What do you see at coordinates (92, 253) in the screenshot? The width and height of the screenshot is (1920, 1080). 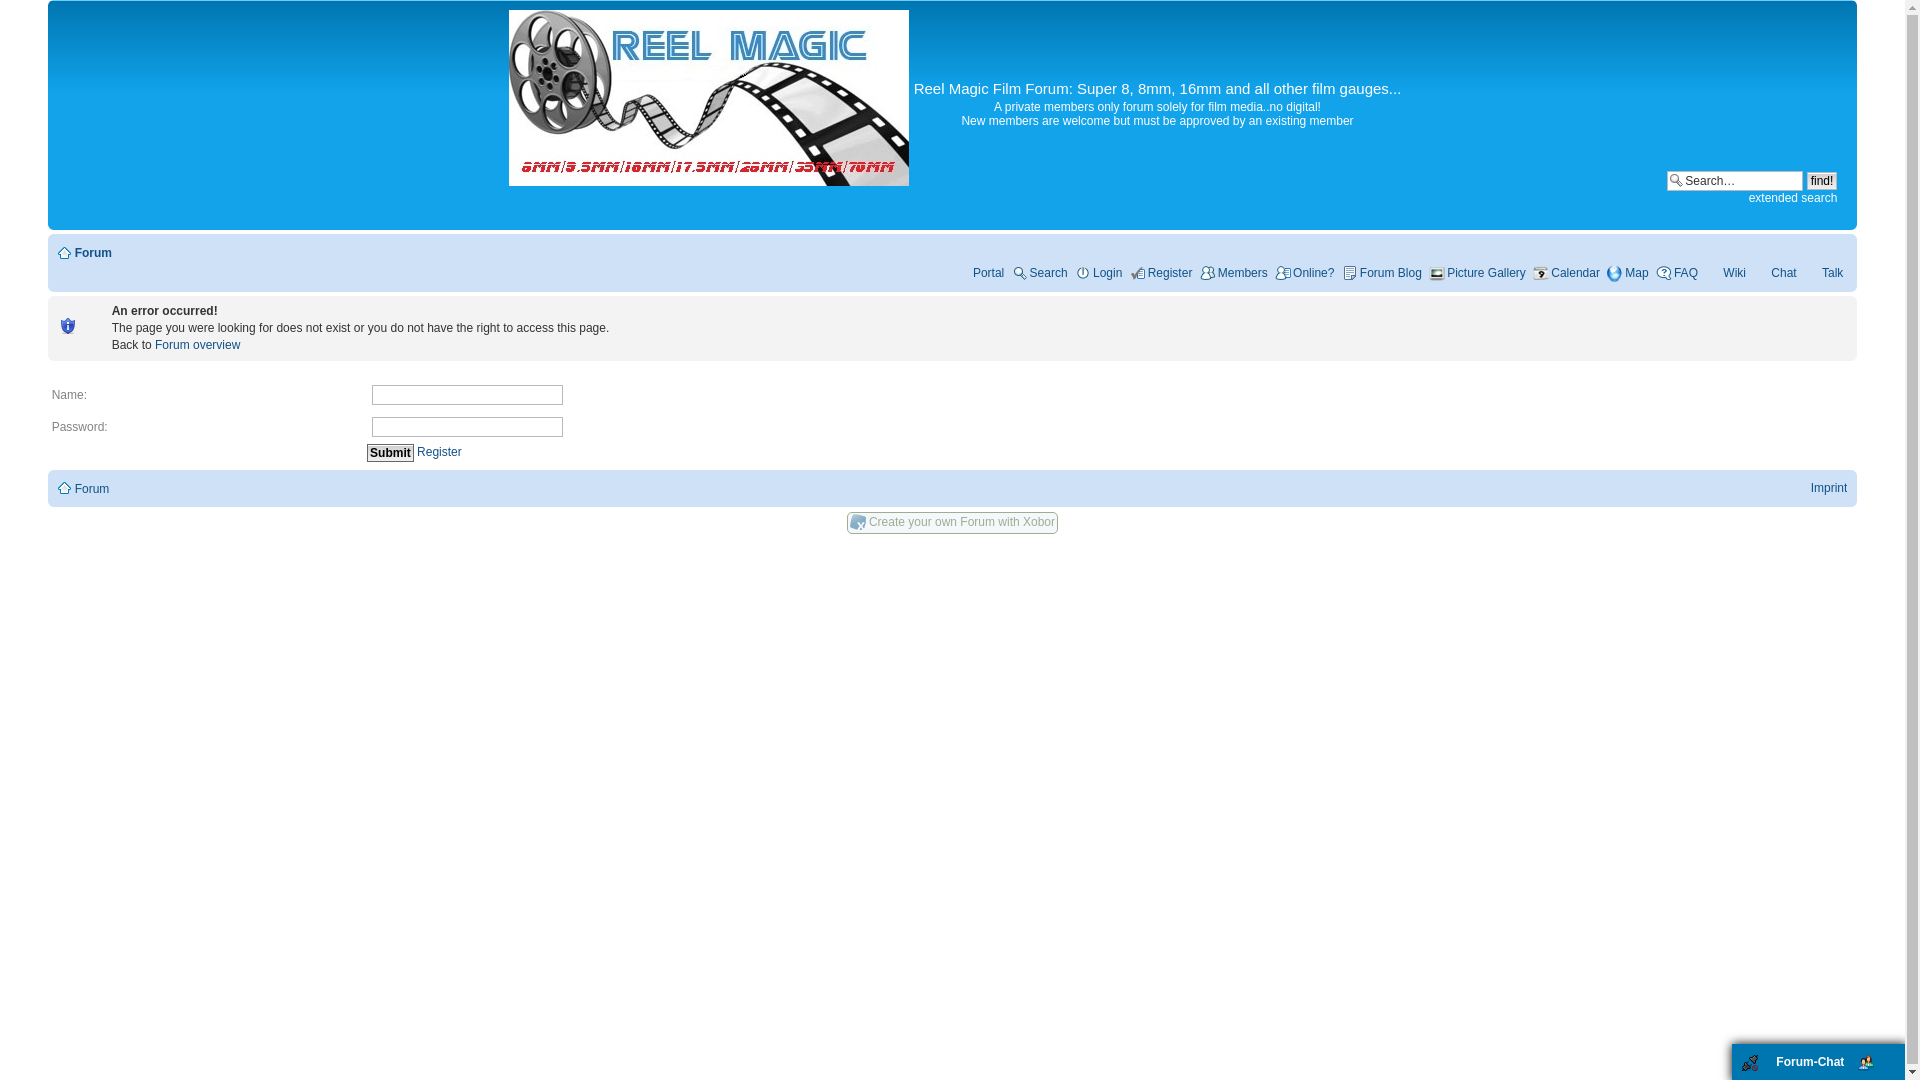 I see `Forum` at bounding box center [92, 253].